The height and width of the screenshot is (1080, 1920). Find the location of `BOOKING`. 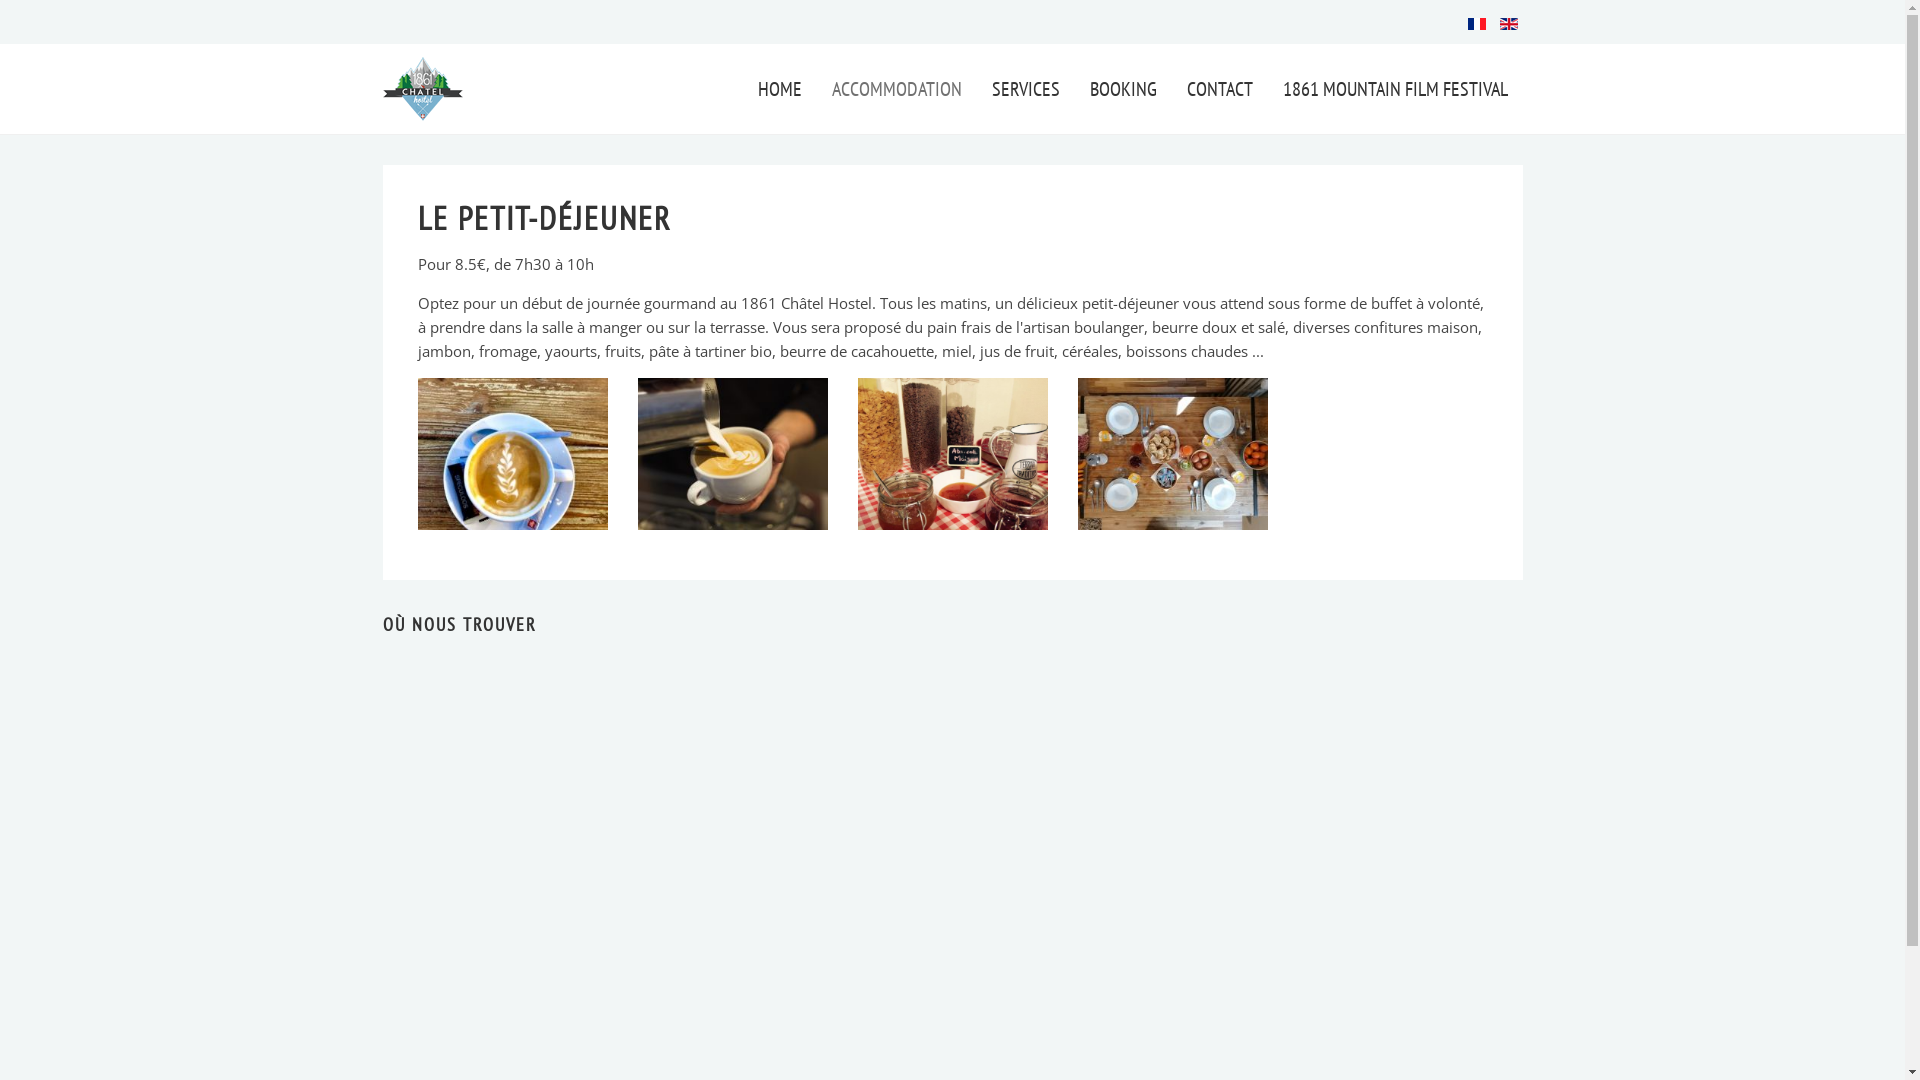

BOOKING is located at coordinates (1122, 89).